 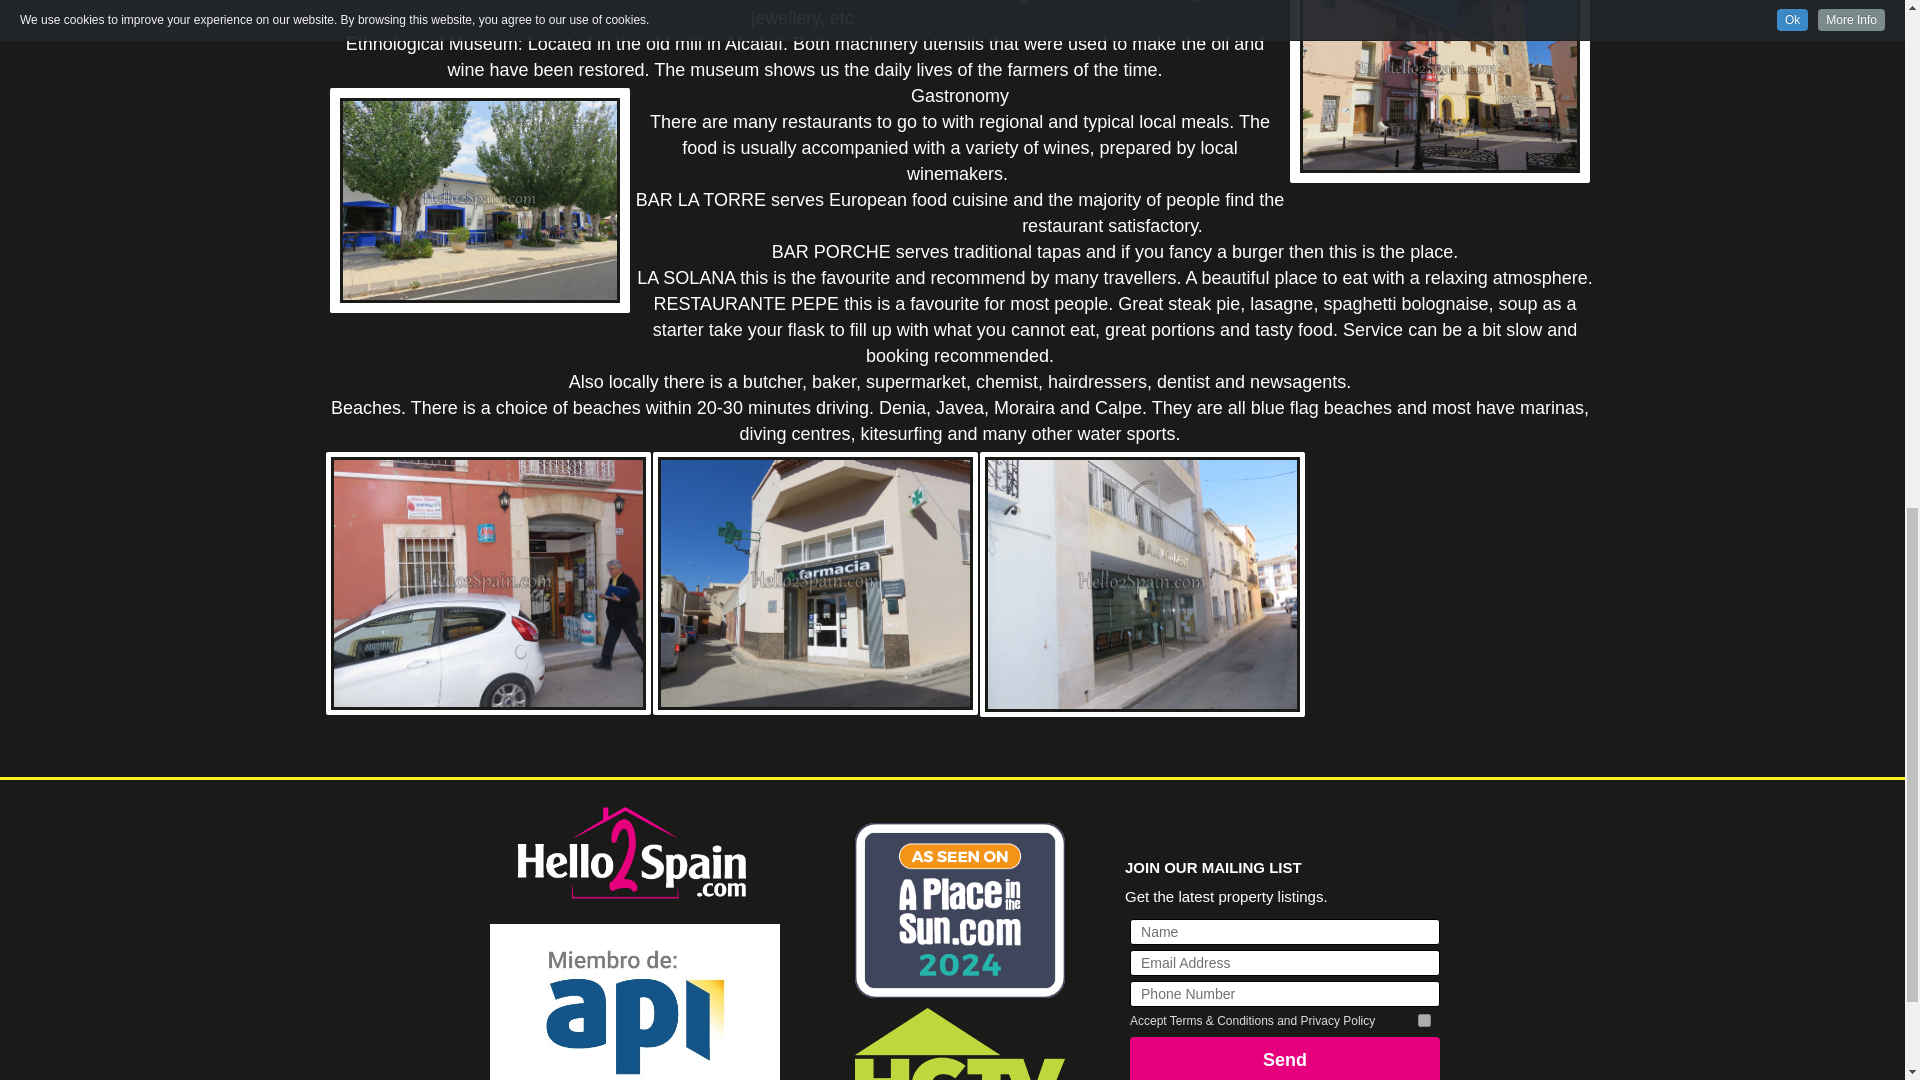 What do you see at coordinates (634, 855) in the screenshot?
I see `Hello2Spain` at bounding box center [634, 855].